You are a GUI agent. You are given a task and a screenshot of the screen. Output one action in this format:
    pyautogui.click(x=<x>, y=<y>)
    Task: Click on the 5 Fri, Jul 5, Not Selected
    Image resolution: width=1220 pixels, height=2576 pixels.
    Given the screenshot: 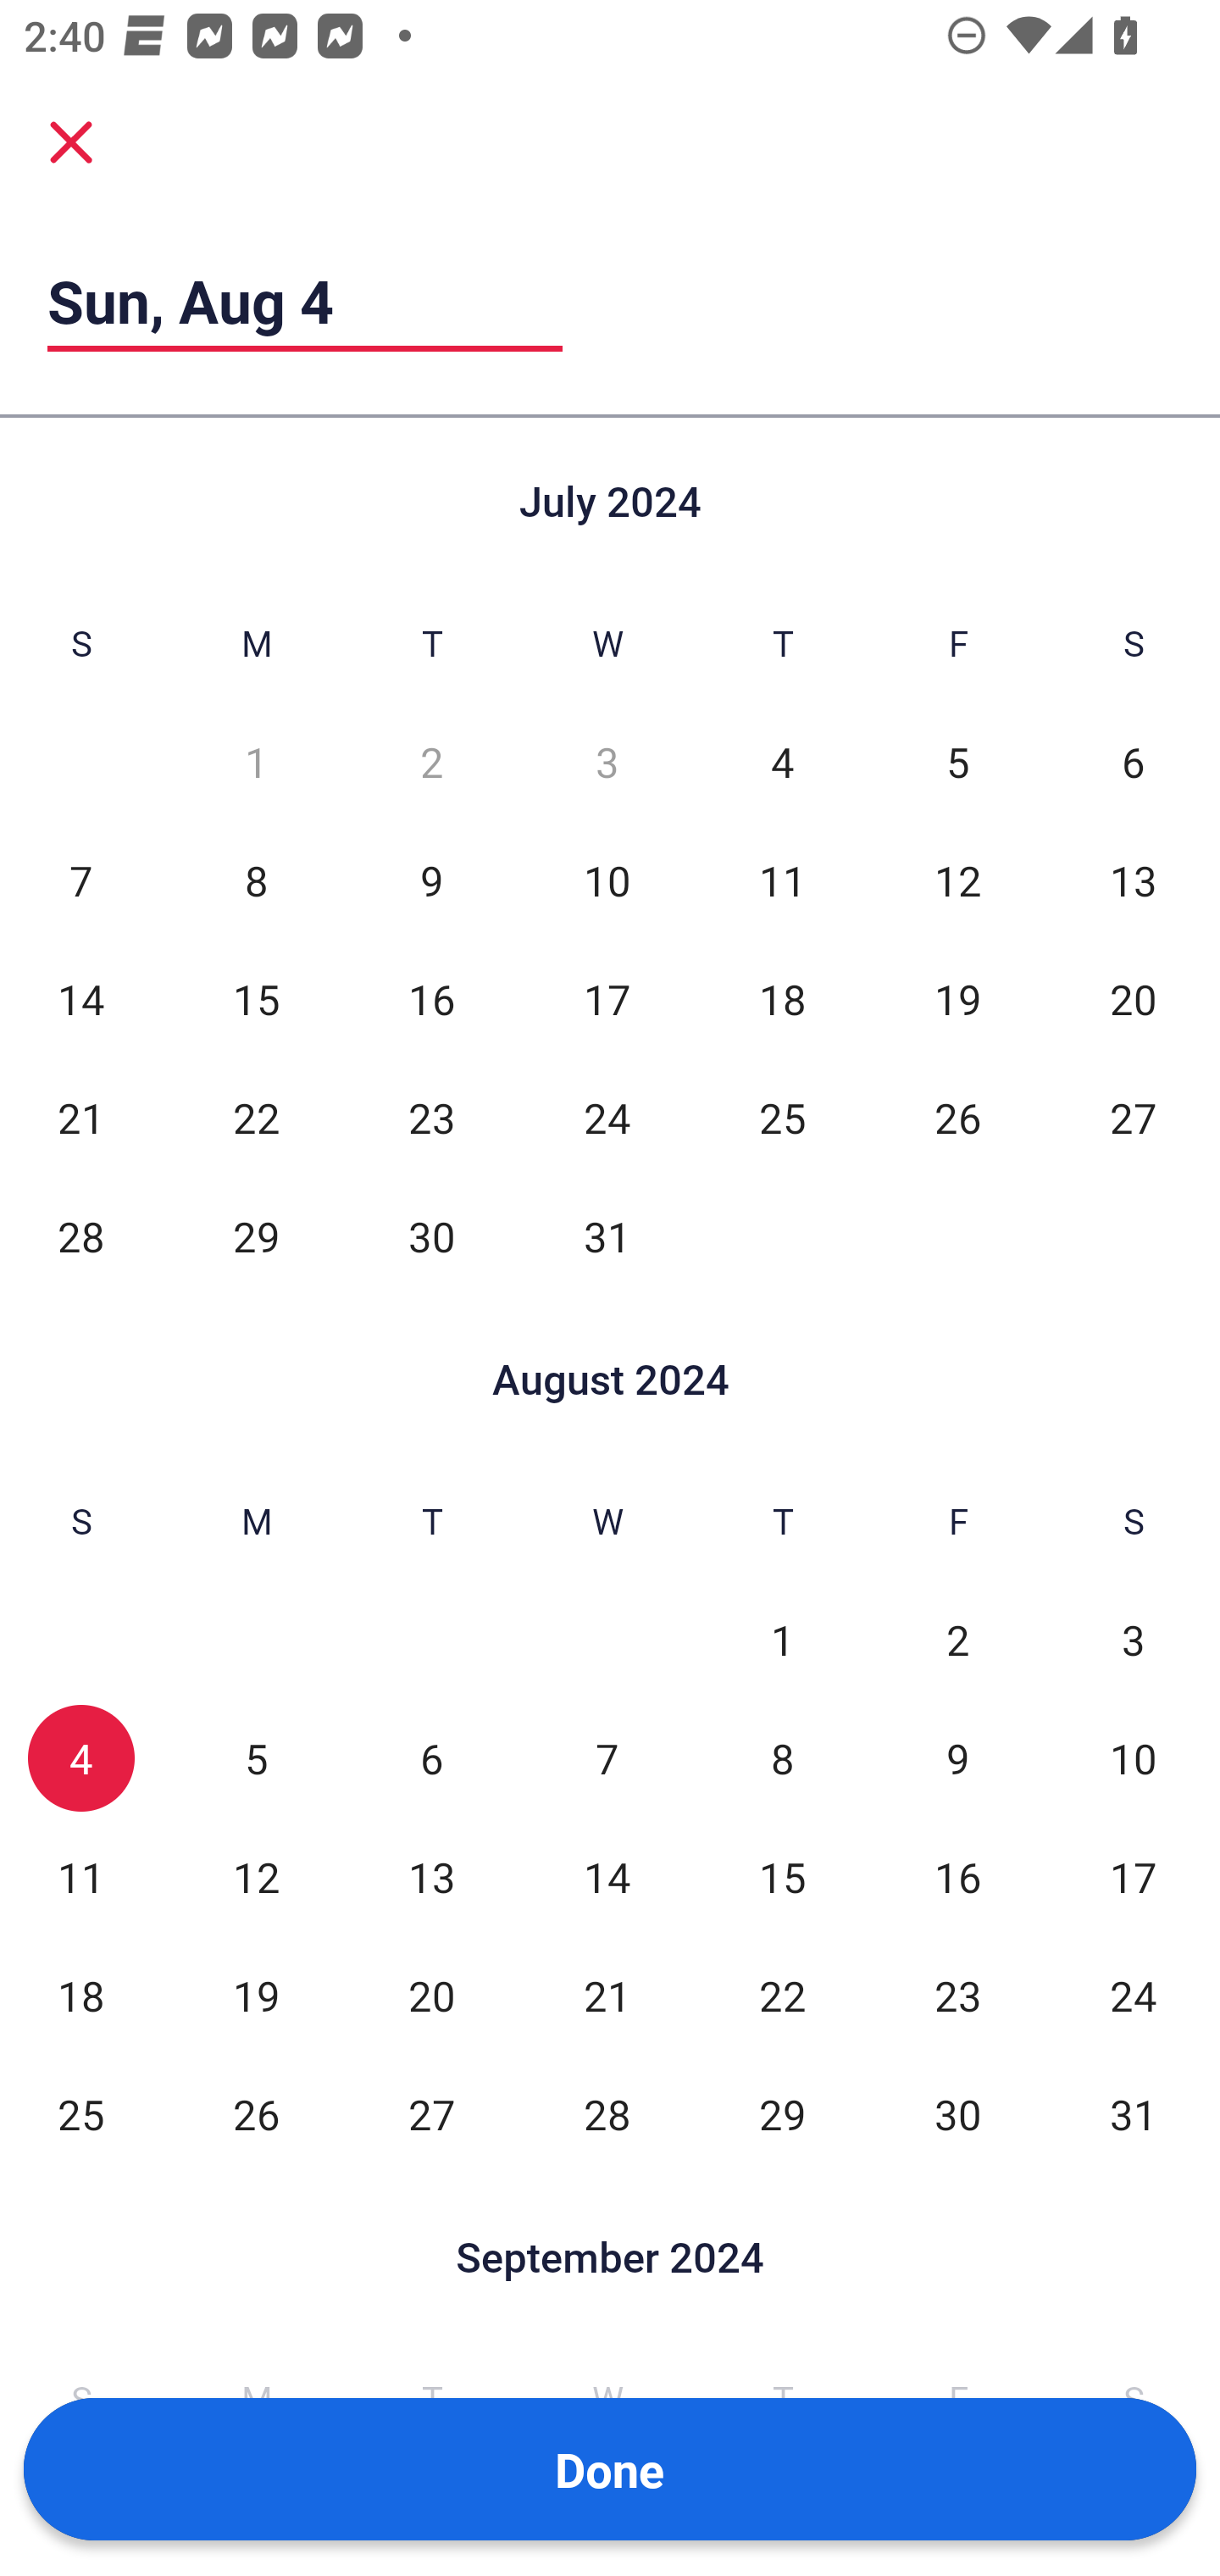 What is the action you would take?
    pyautogui.click(x=957, y=762)
    